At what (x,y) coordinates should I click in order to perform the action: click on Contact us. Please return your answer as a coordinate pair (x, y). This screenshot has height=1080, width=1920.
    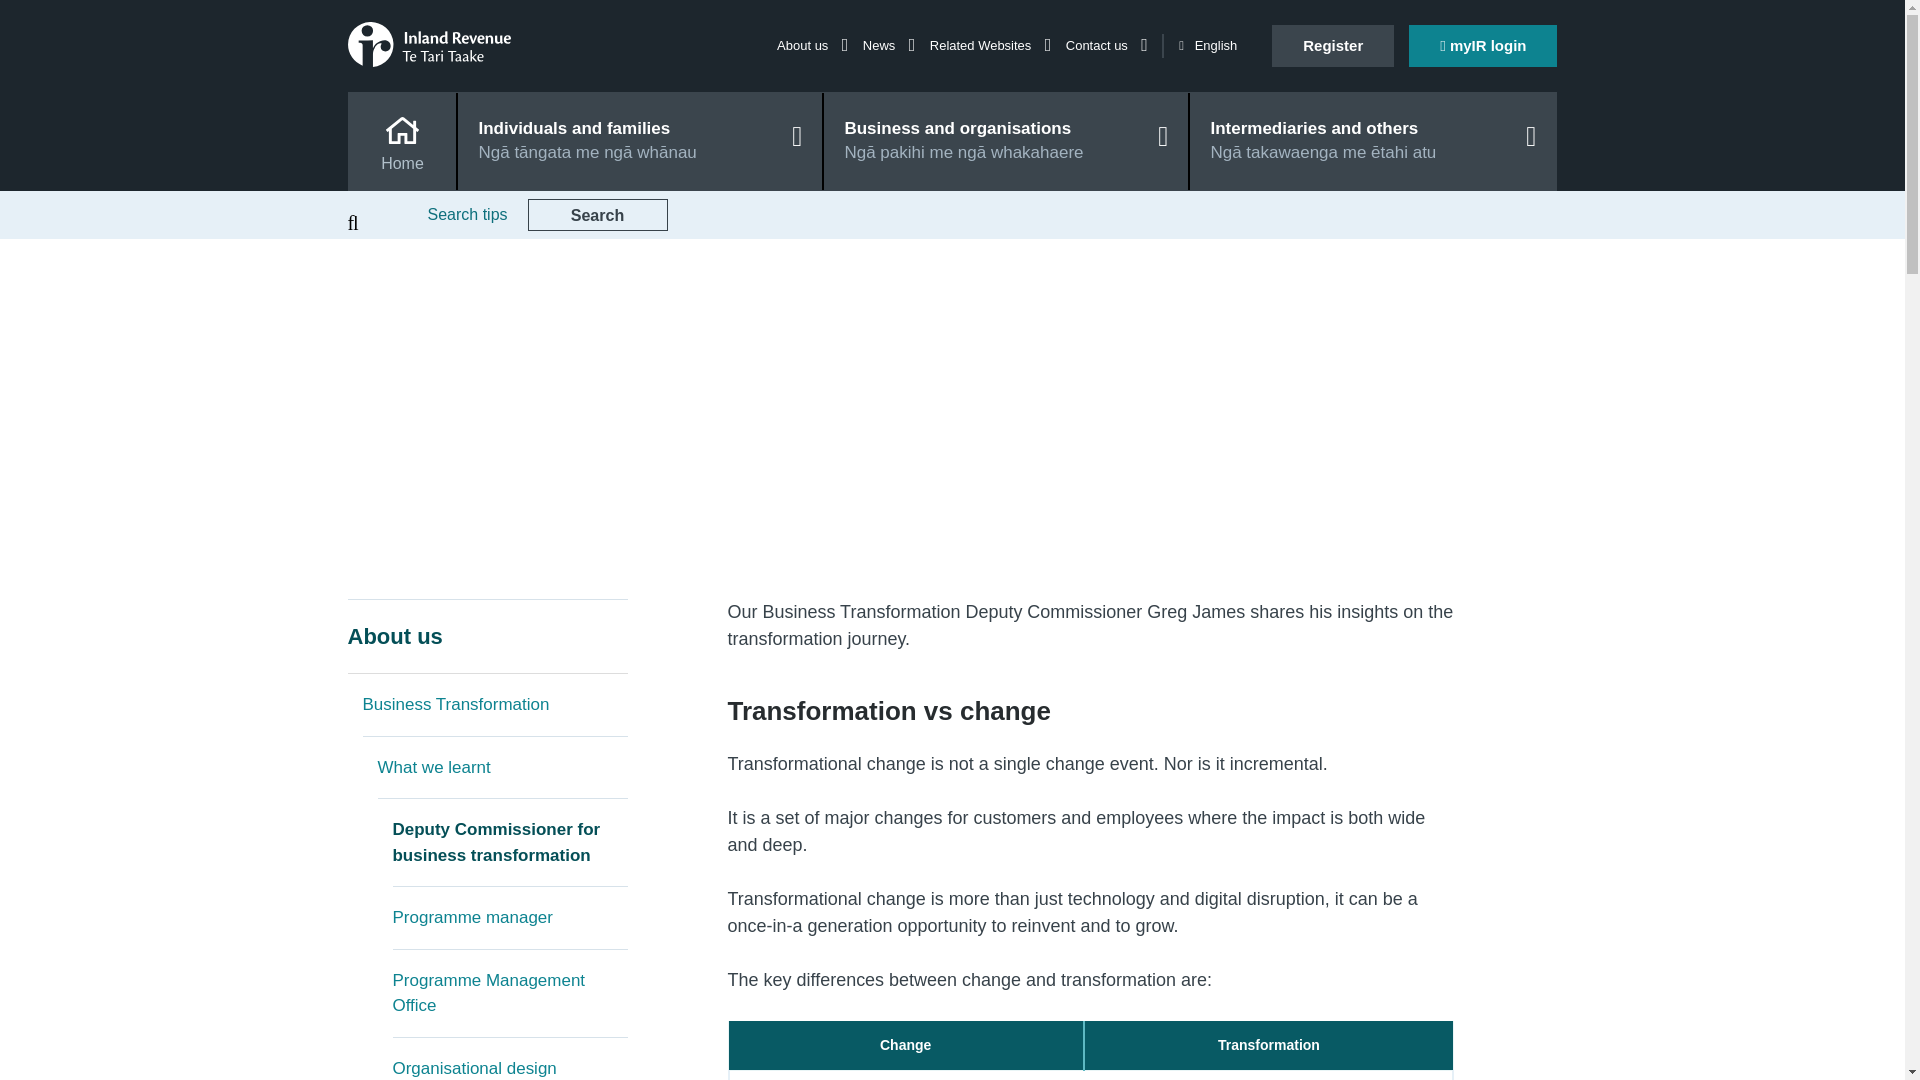
    Looking at the image, I should click on (1106, 44).